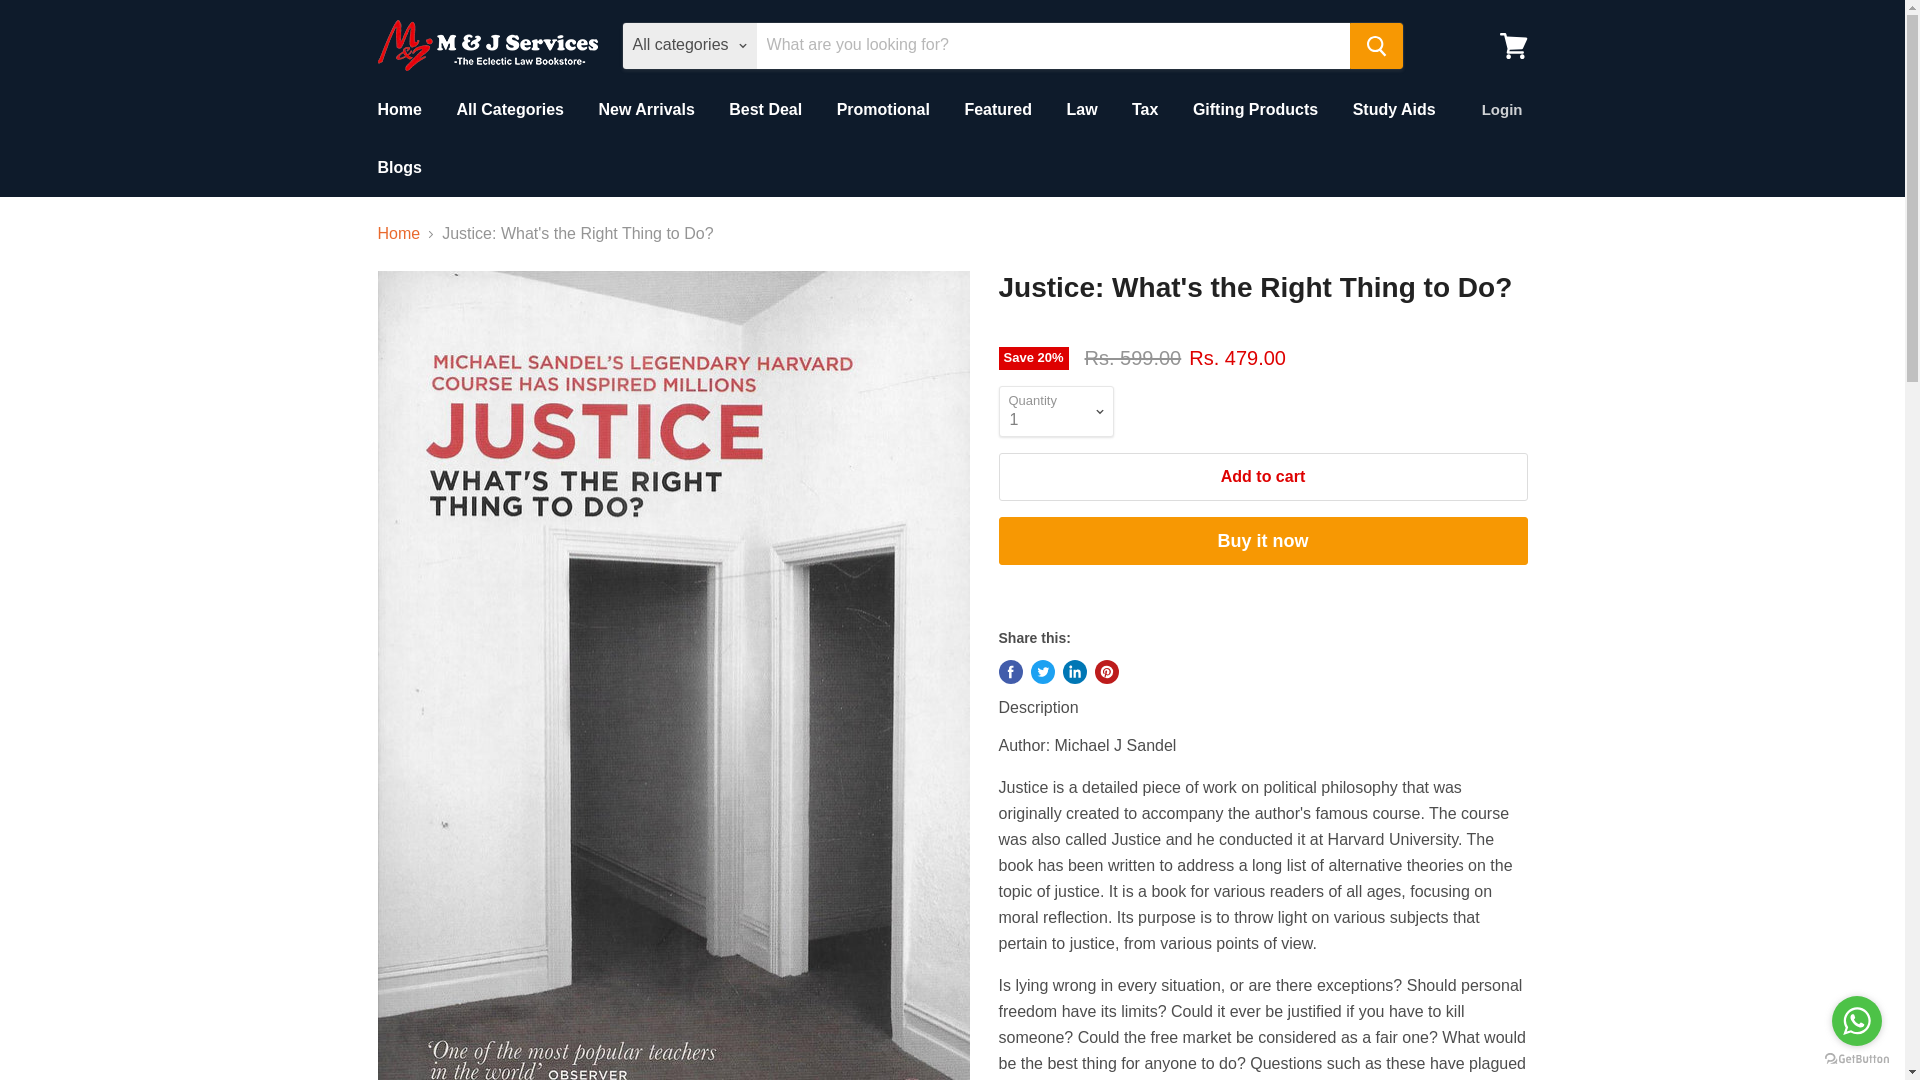 The width and height of the screenshot is (1920, 1080). Describe the element at coordinates (1080, 109) in the screenshot. I see `Law` at that location.